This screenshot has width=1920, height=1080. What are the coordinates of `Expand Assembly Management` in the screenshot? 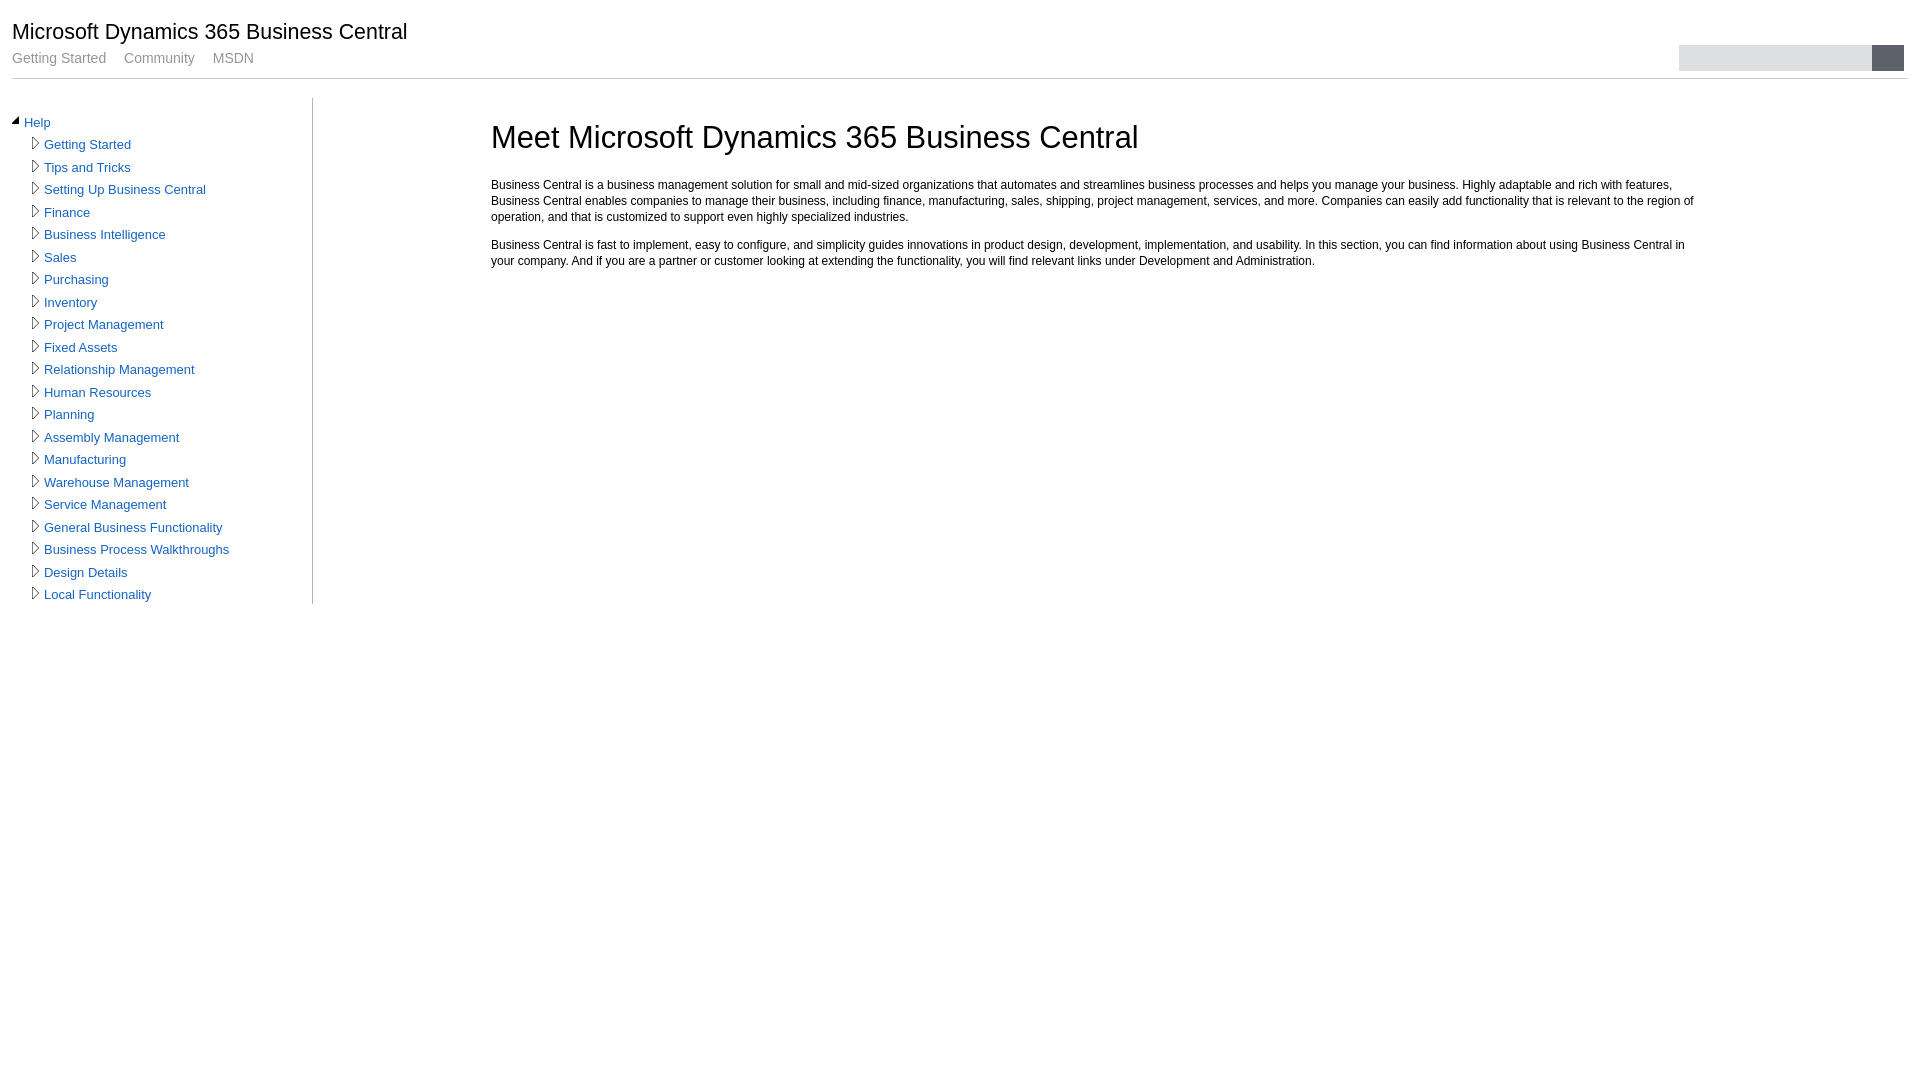 It's located at (36, 436).